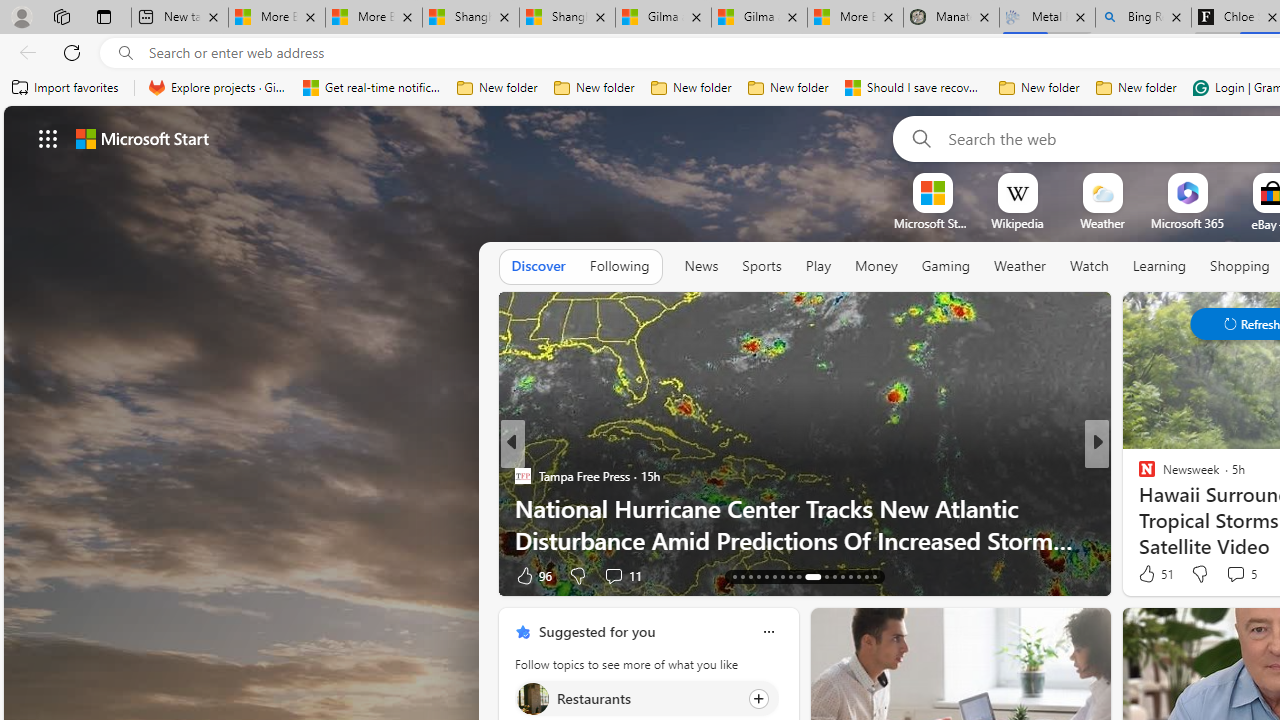  I want to click on AutomationID: tab-23, so click(782, 576).